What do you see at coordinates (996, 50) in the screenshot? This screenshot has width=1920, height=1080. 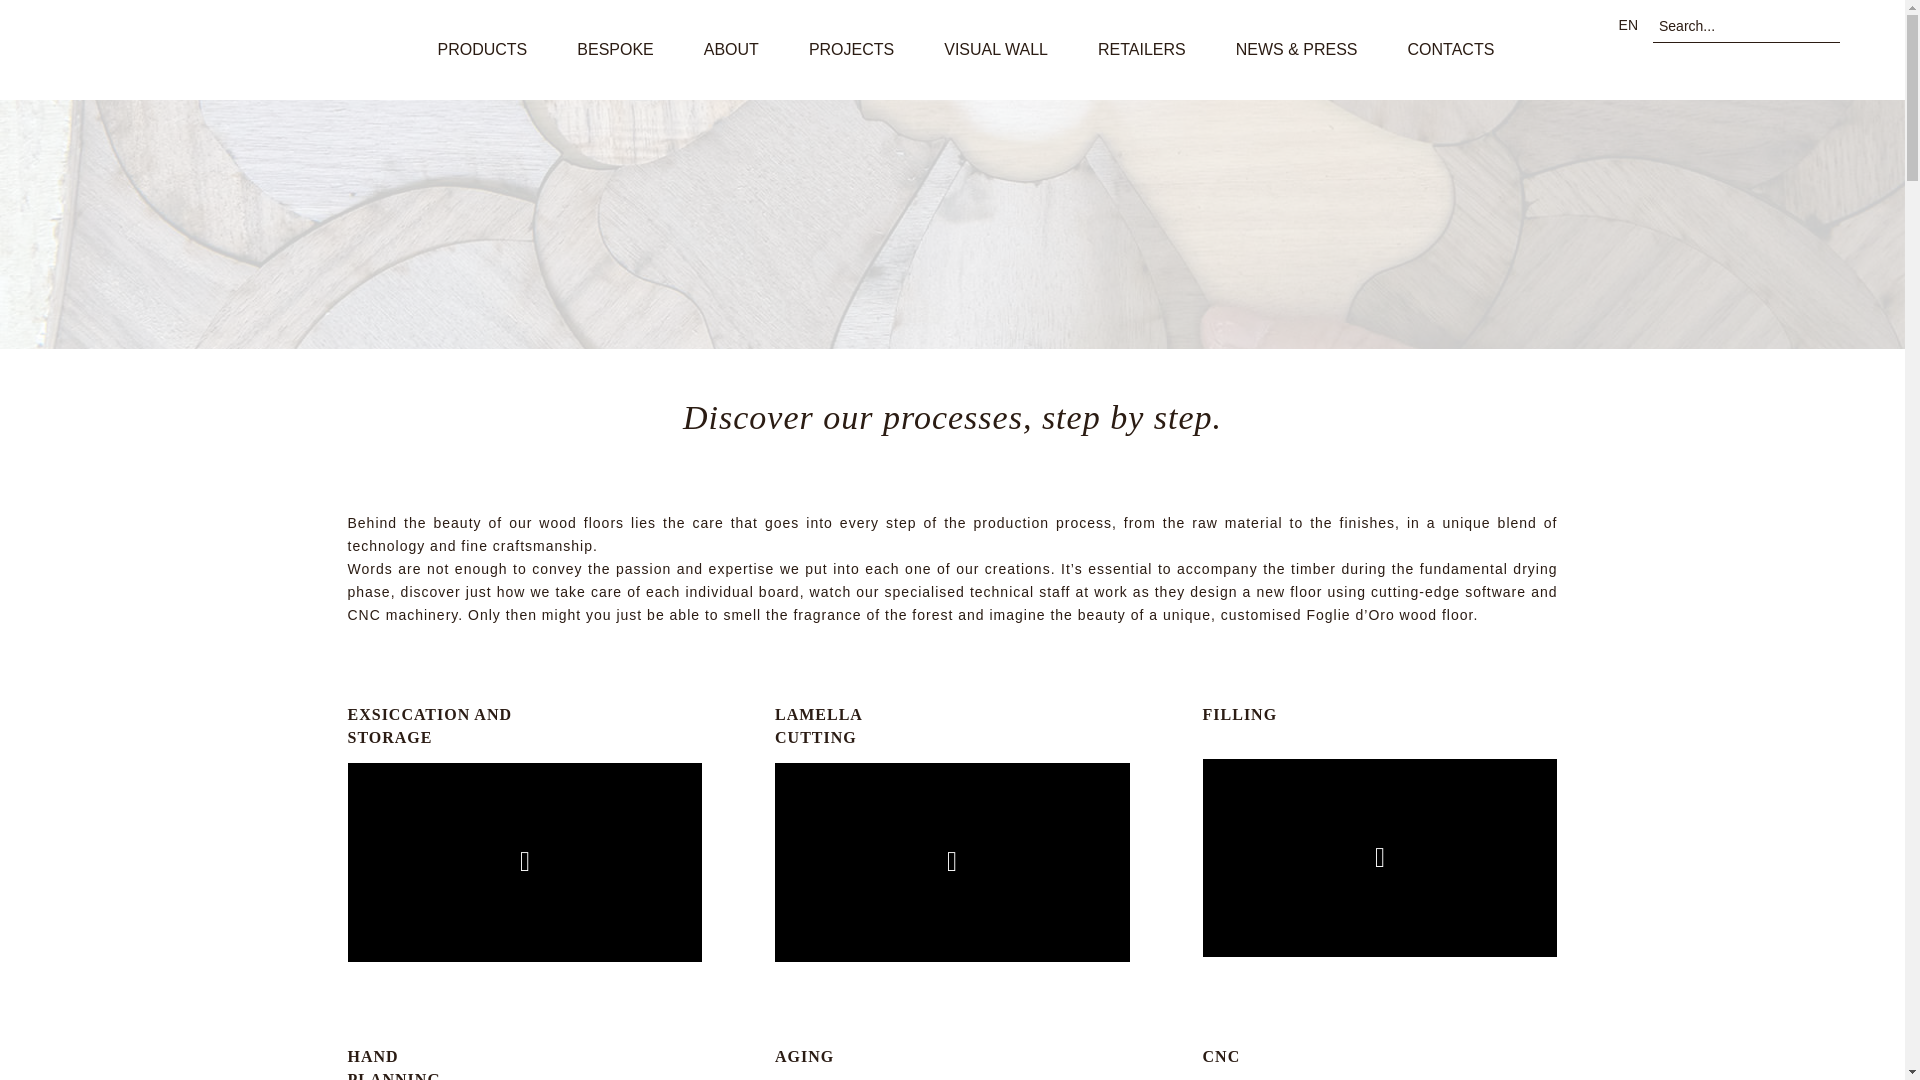 I see `VISUAL WALL` at bounding box center [996, 50].